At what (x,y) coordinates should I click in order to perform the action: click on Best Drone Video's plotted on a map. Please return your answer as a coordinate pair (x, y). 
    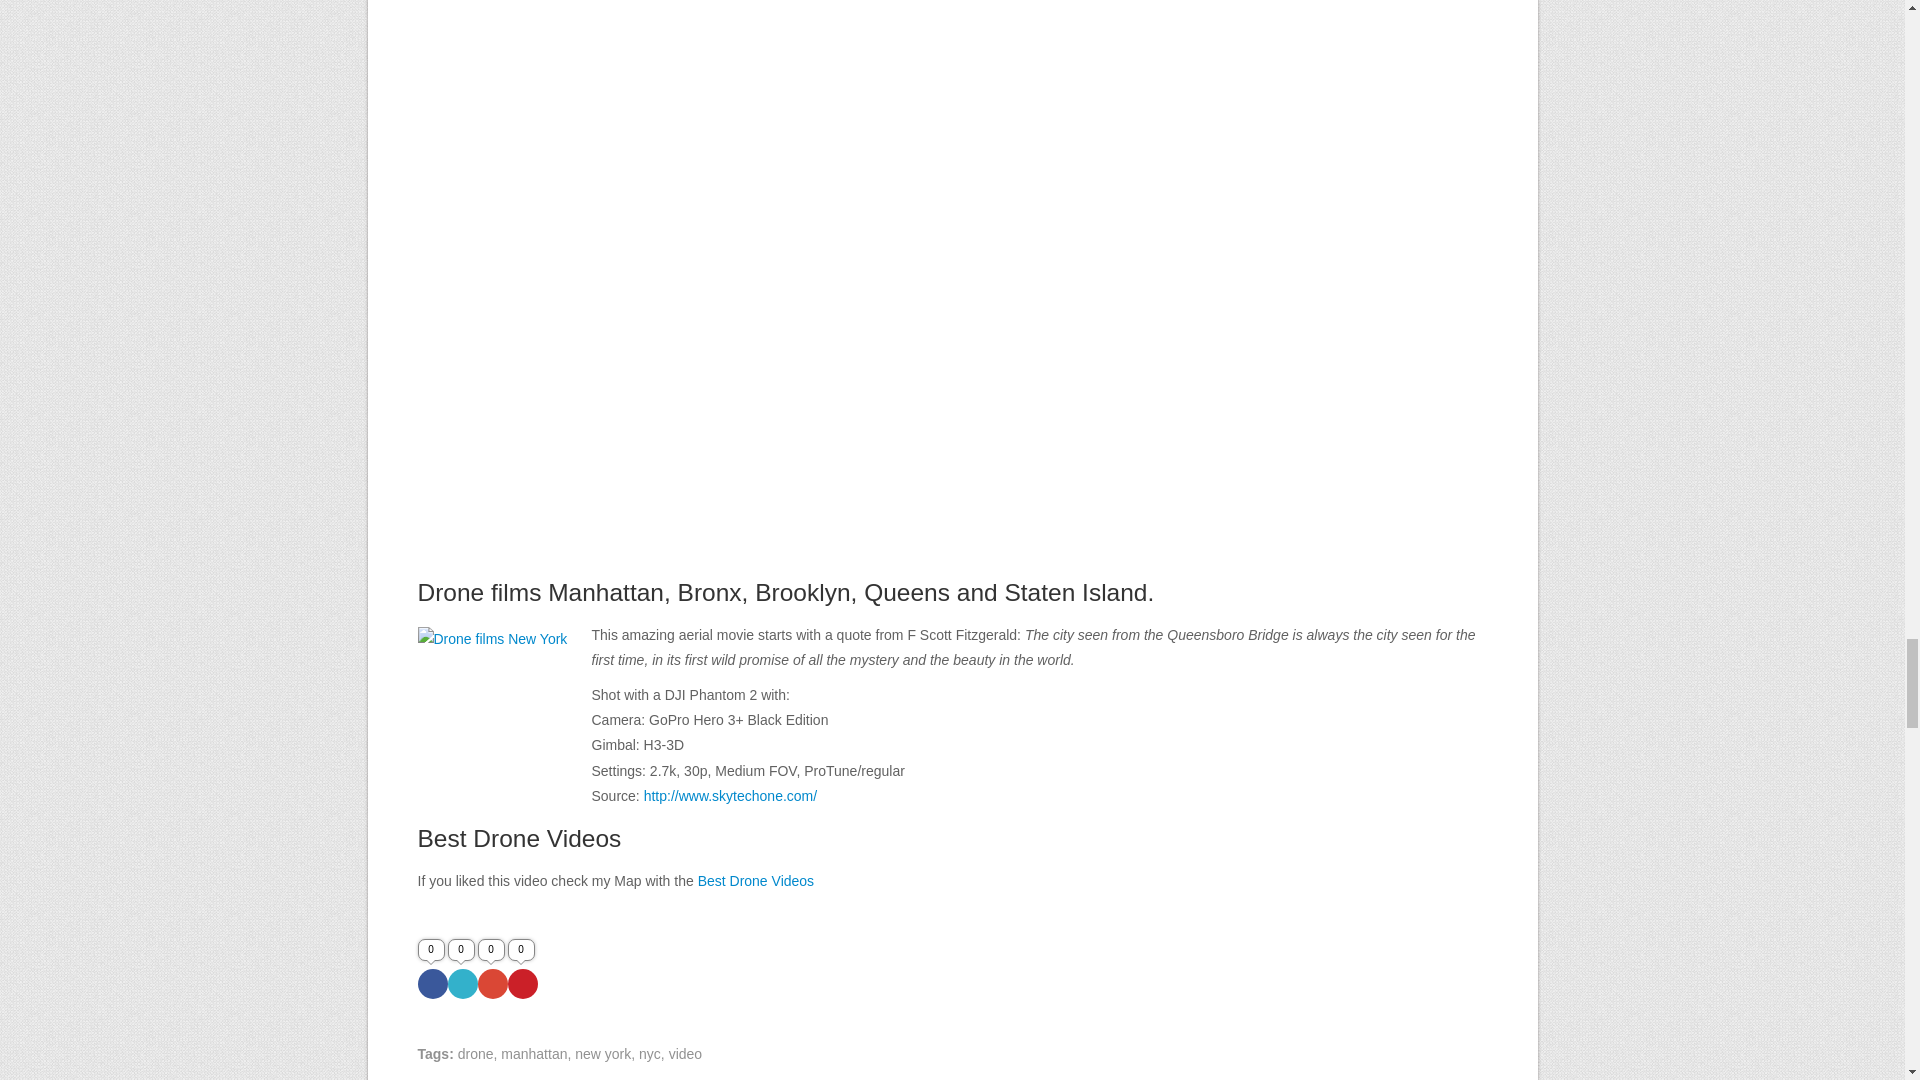
    Looking at the image, I should click on (756, 880).